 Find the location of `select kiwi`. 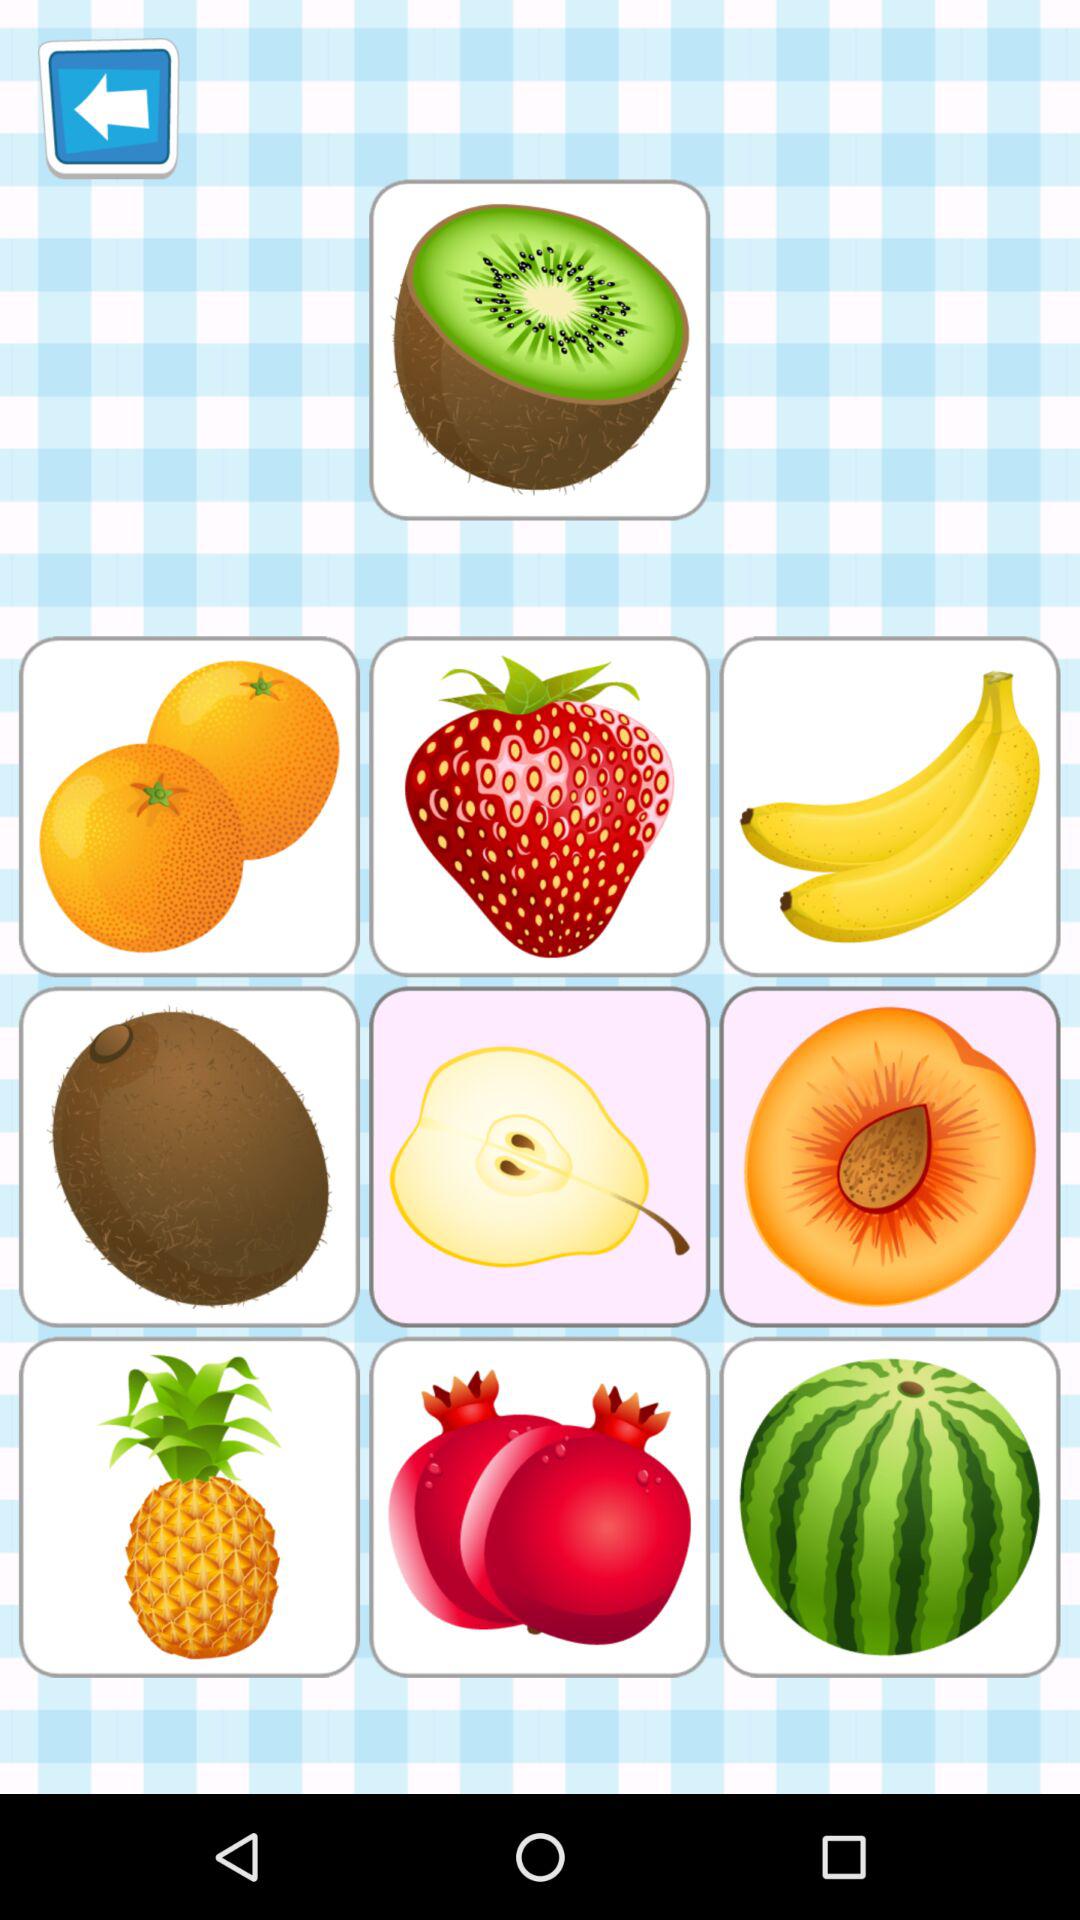

select kiwi is located at coordinates (539, 350).